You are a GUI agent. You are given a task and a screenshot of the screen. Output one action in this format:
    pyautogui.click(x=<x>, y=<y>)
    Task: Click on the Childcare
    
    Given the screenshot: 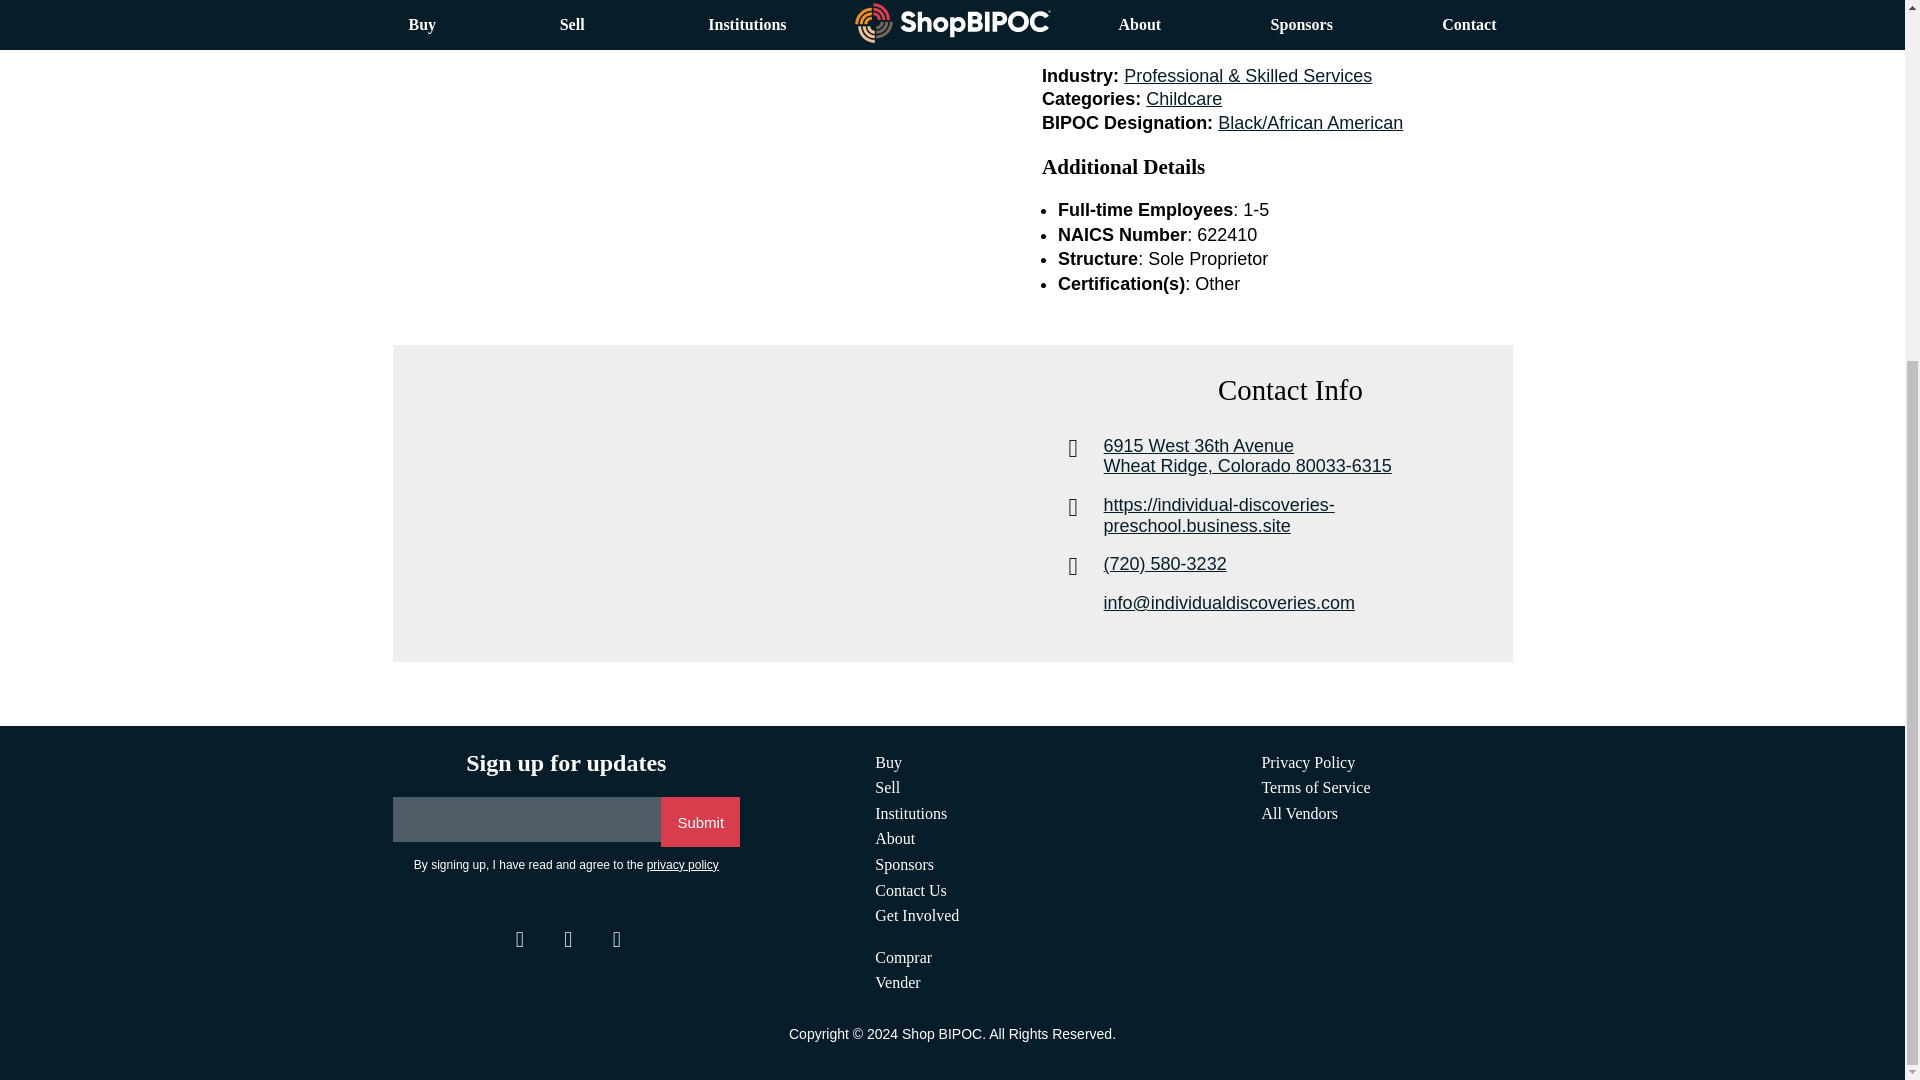 What is the action you would take?
    pyautogui.click(x=682, y=864)
    